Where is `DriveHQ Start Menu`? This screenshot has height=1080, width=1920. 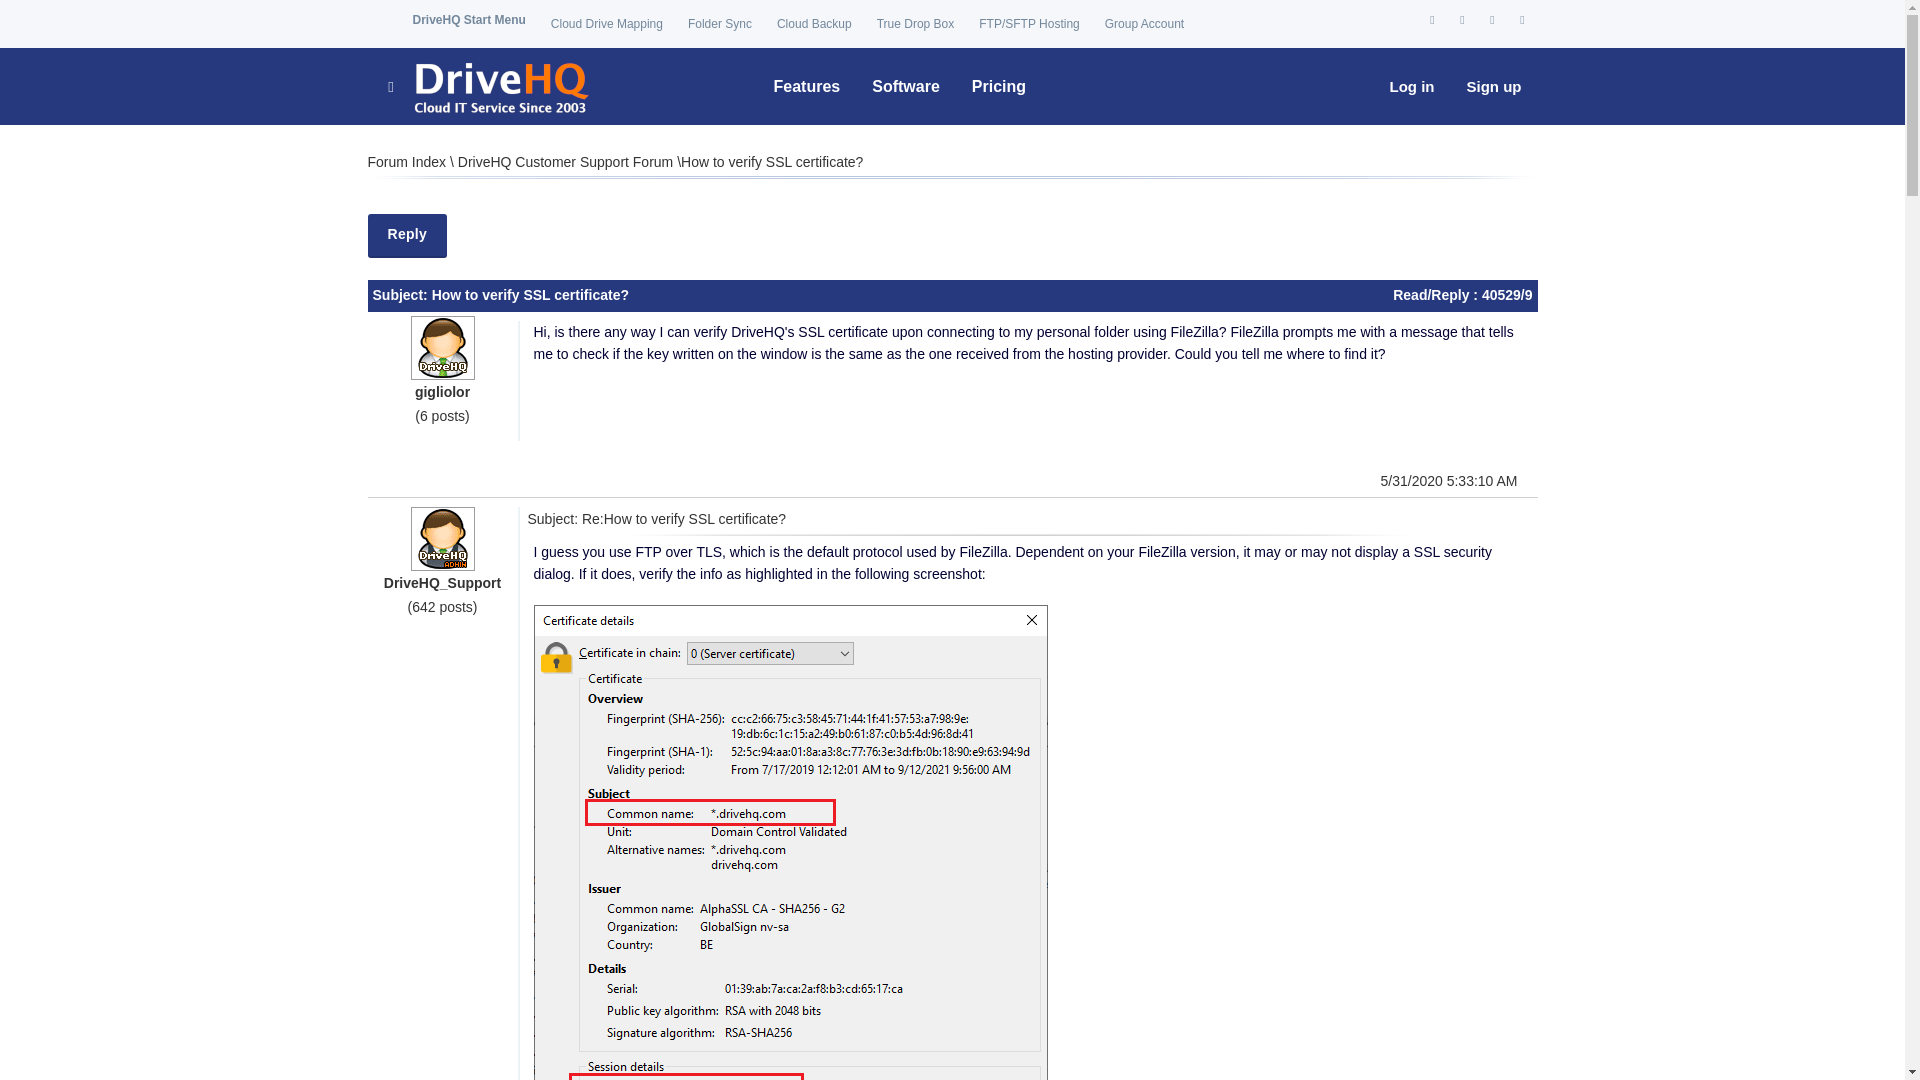
DriveHQ Start Menu is located at coordinates (468, 20).